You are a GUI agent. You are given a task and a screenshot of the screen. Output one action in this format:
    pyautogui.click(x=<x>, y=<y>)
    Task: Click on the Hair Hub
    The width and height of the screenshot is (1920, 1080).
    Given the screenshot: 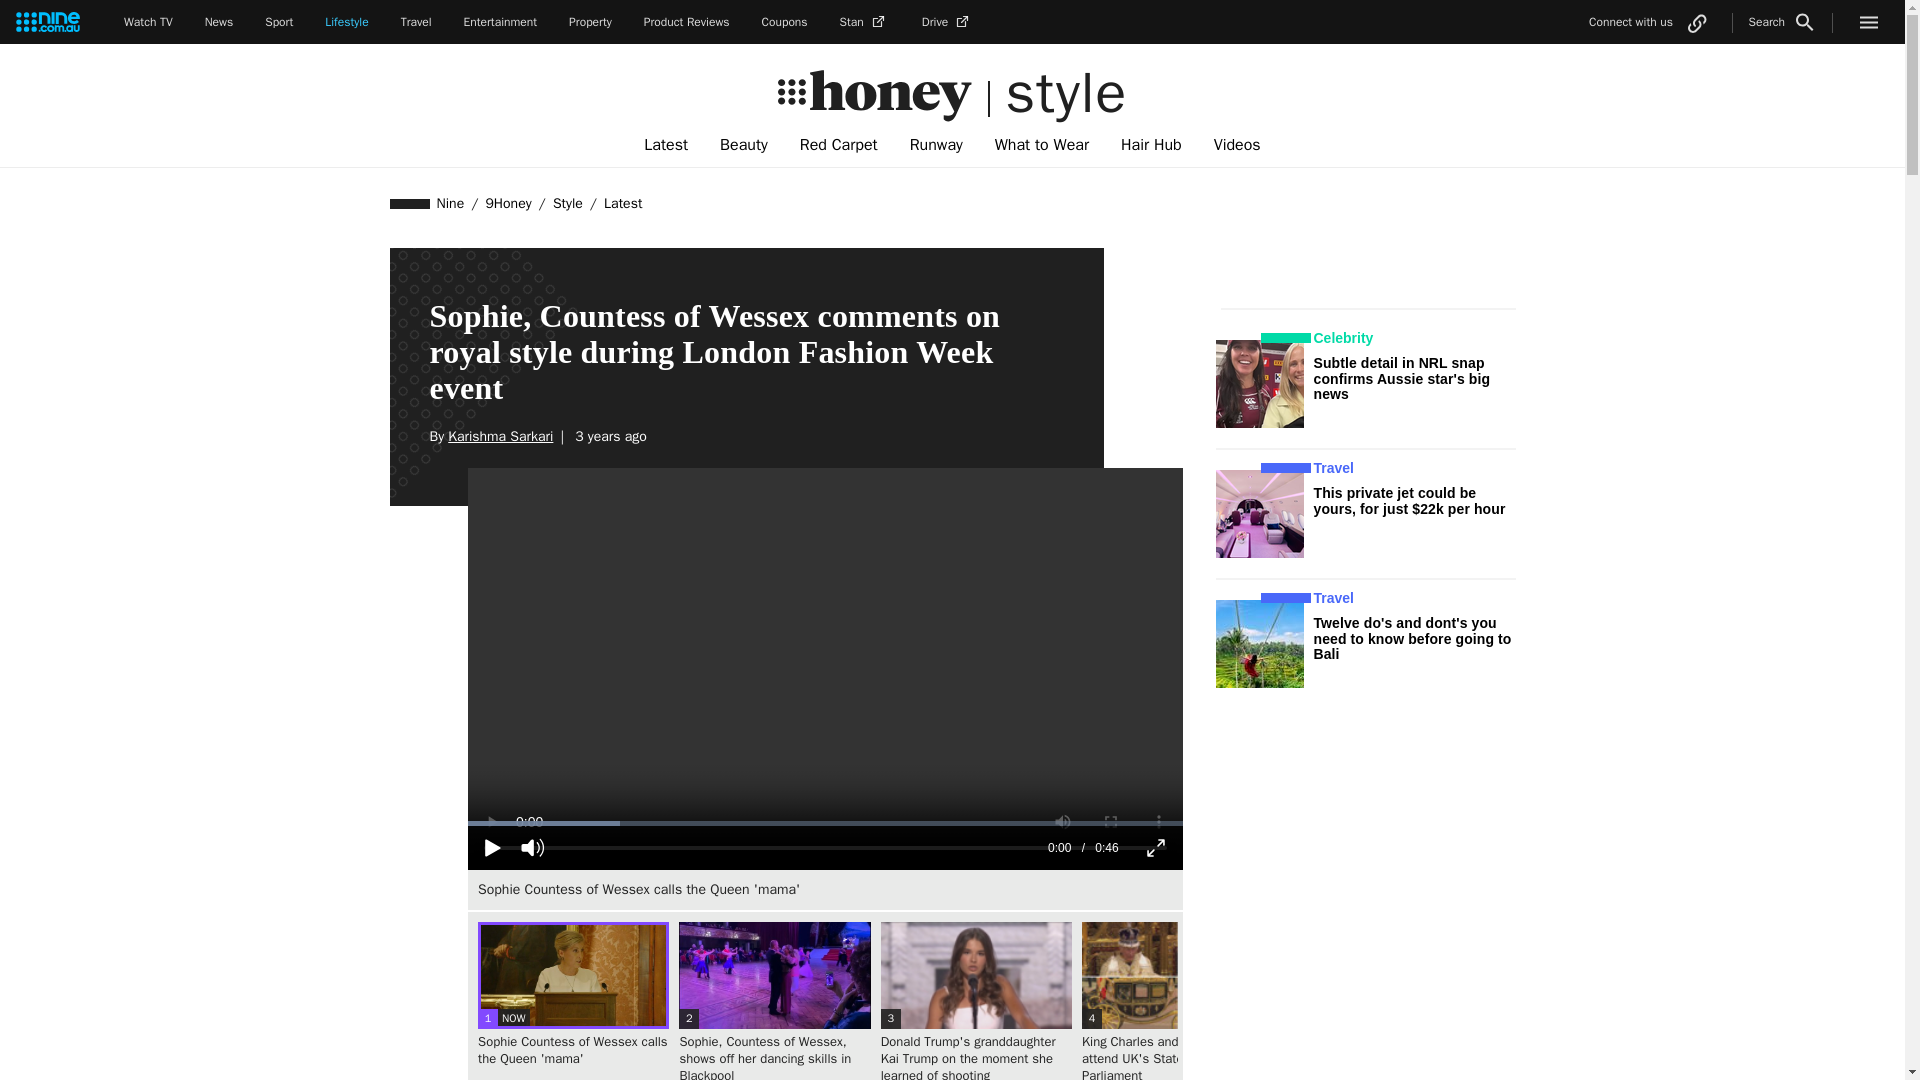 What is the action you would take?
    pyautogui.click(x=1152, y=145)
    